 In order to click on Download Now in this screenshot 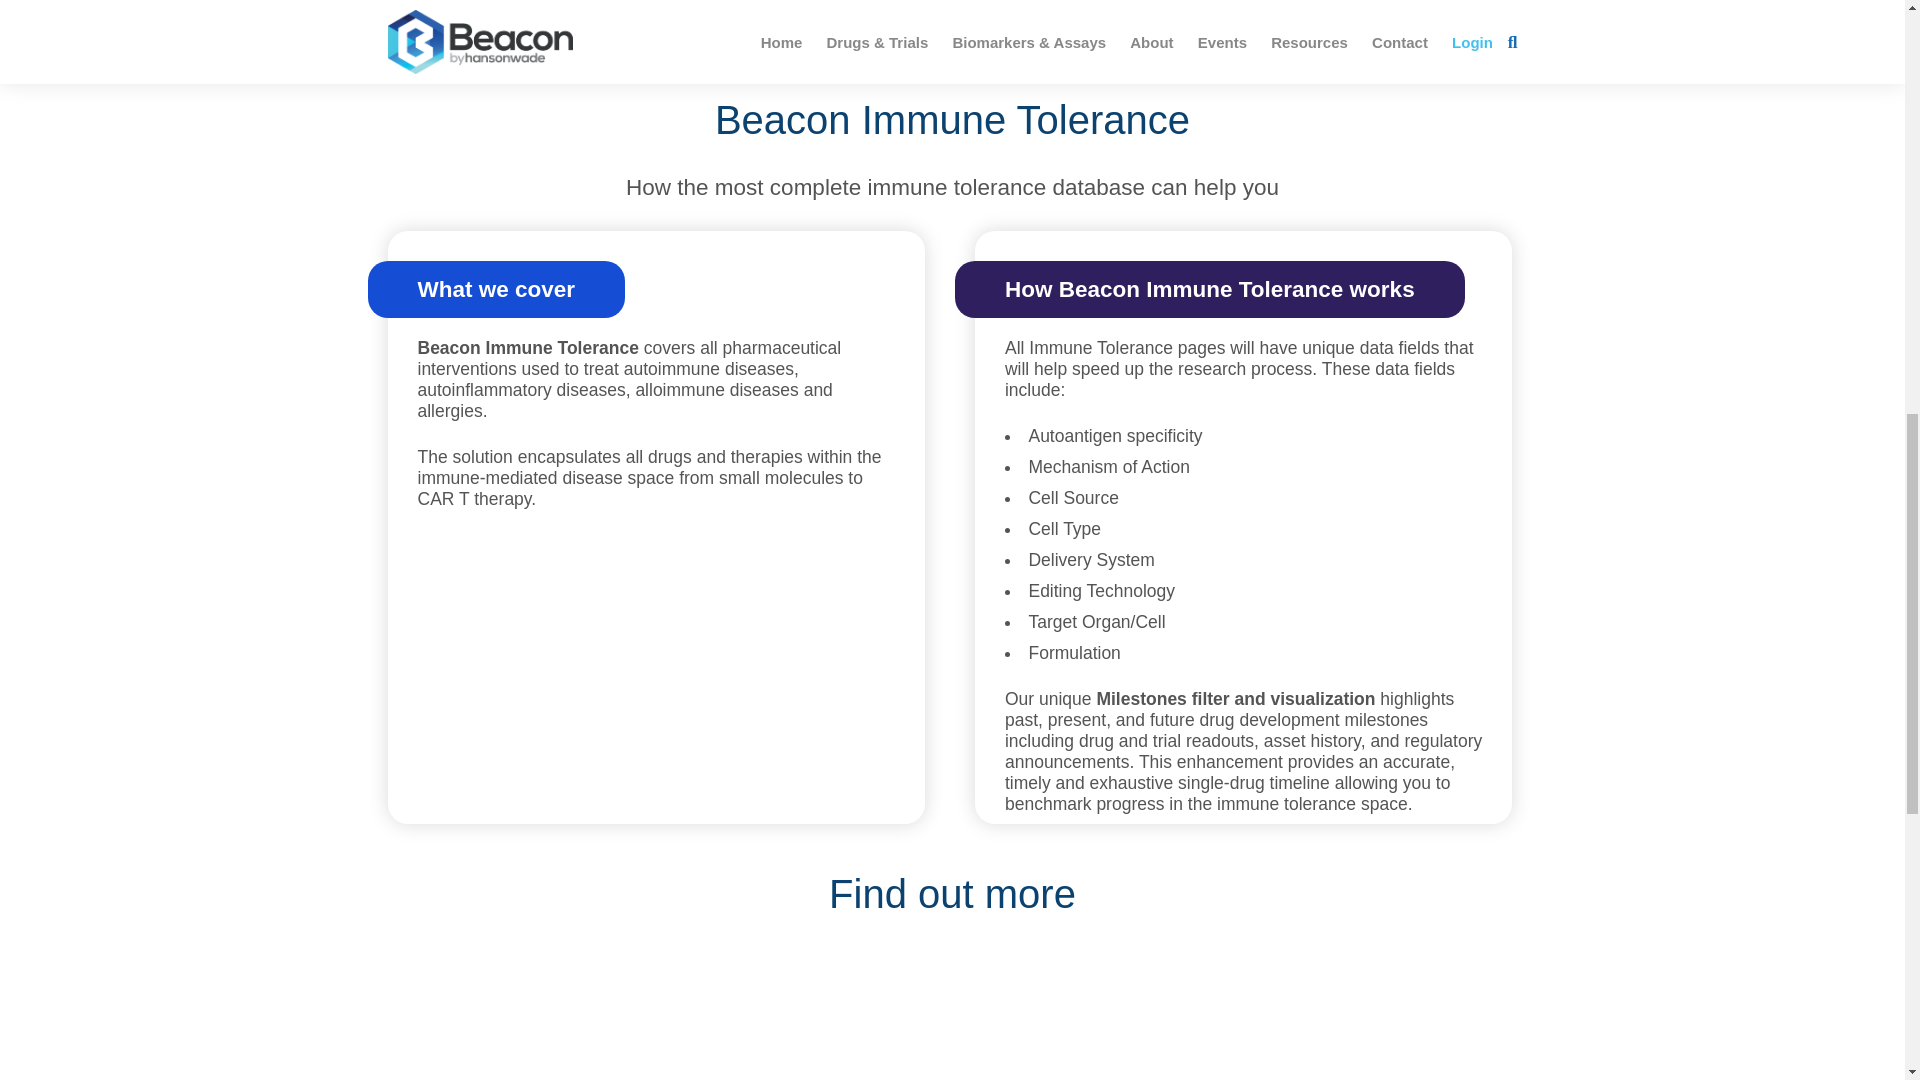, I will do `click(672, 8)`.